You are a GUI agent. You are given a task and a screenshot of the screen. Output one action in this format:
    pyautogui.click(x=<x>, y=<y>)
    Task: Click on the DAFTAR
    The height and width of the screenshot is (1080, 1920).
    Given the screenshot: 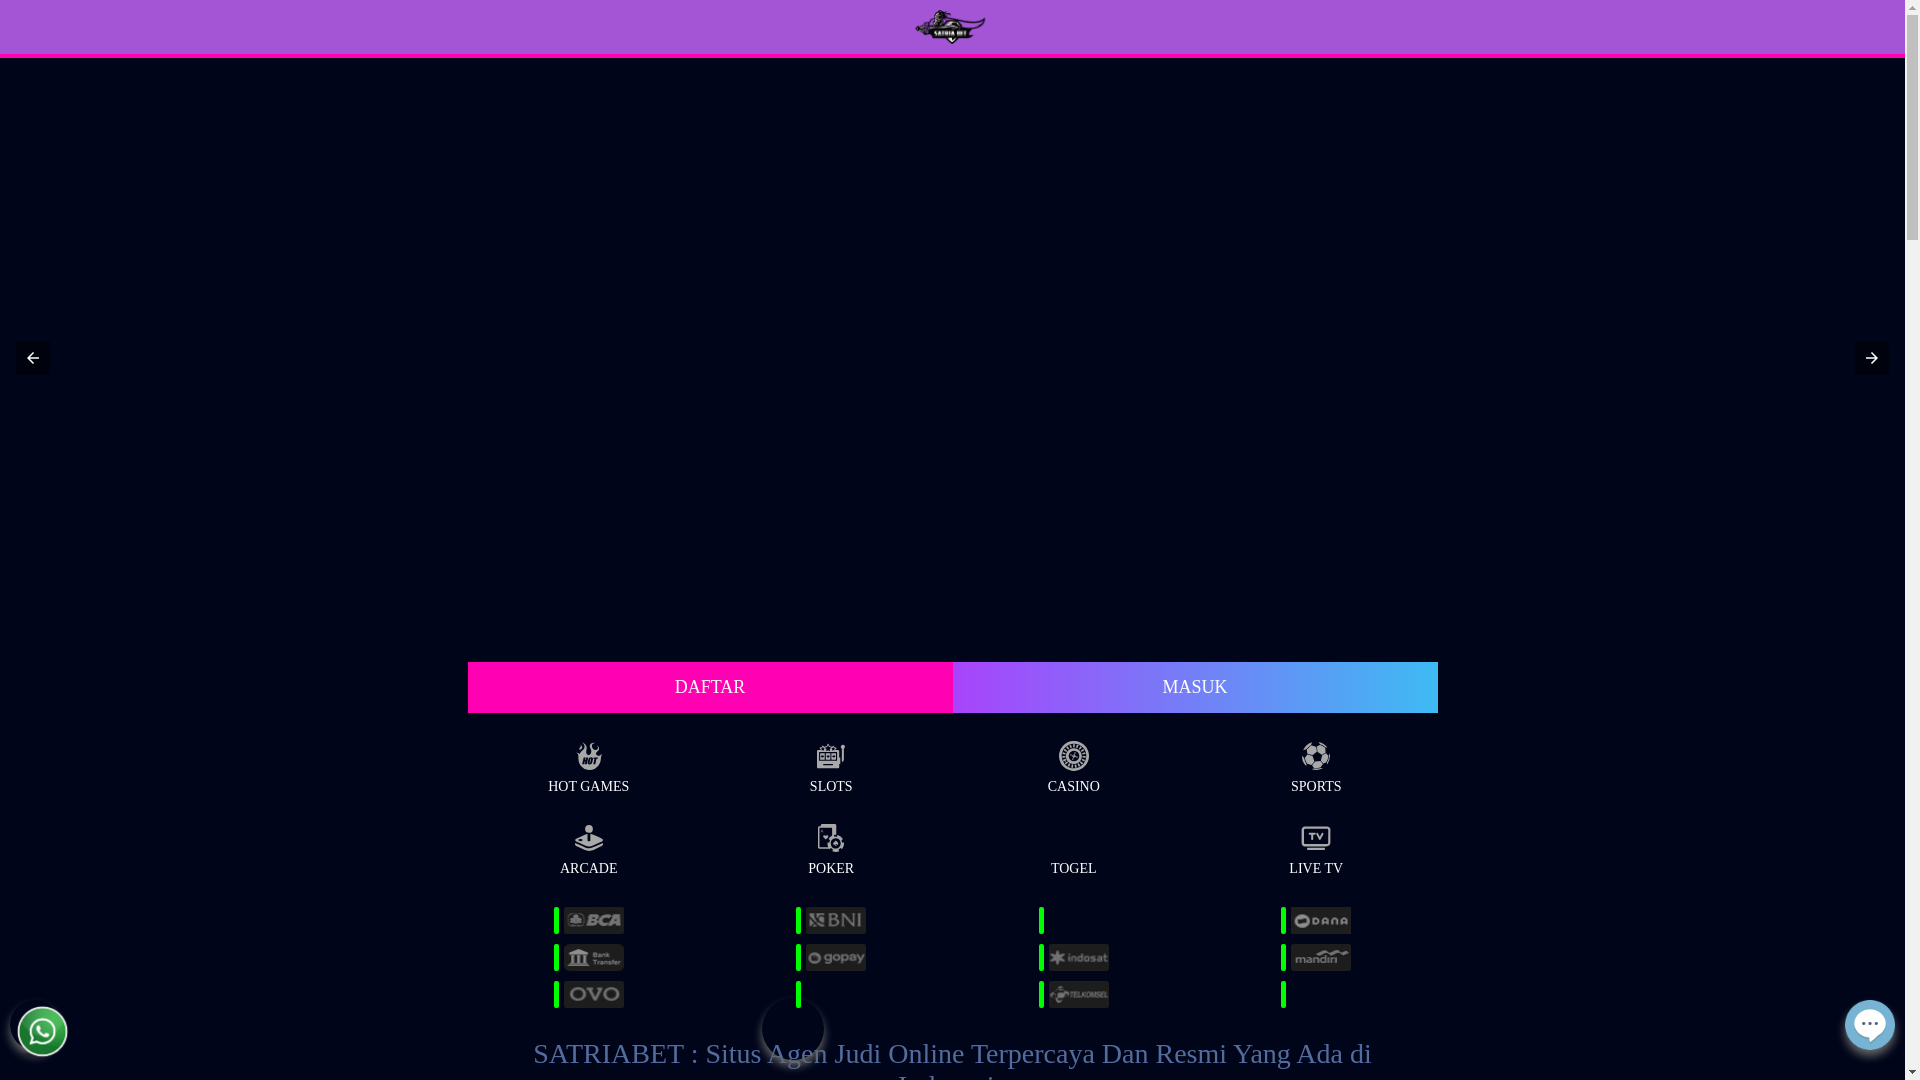 What is the action you would take?
    pyautogui.click(x=710, y=688)
    